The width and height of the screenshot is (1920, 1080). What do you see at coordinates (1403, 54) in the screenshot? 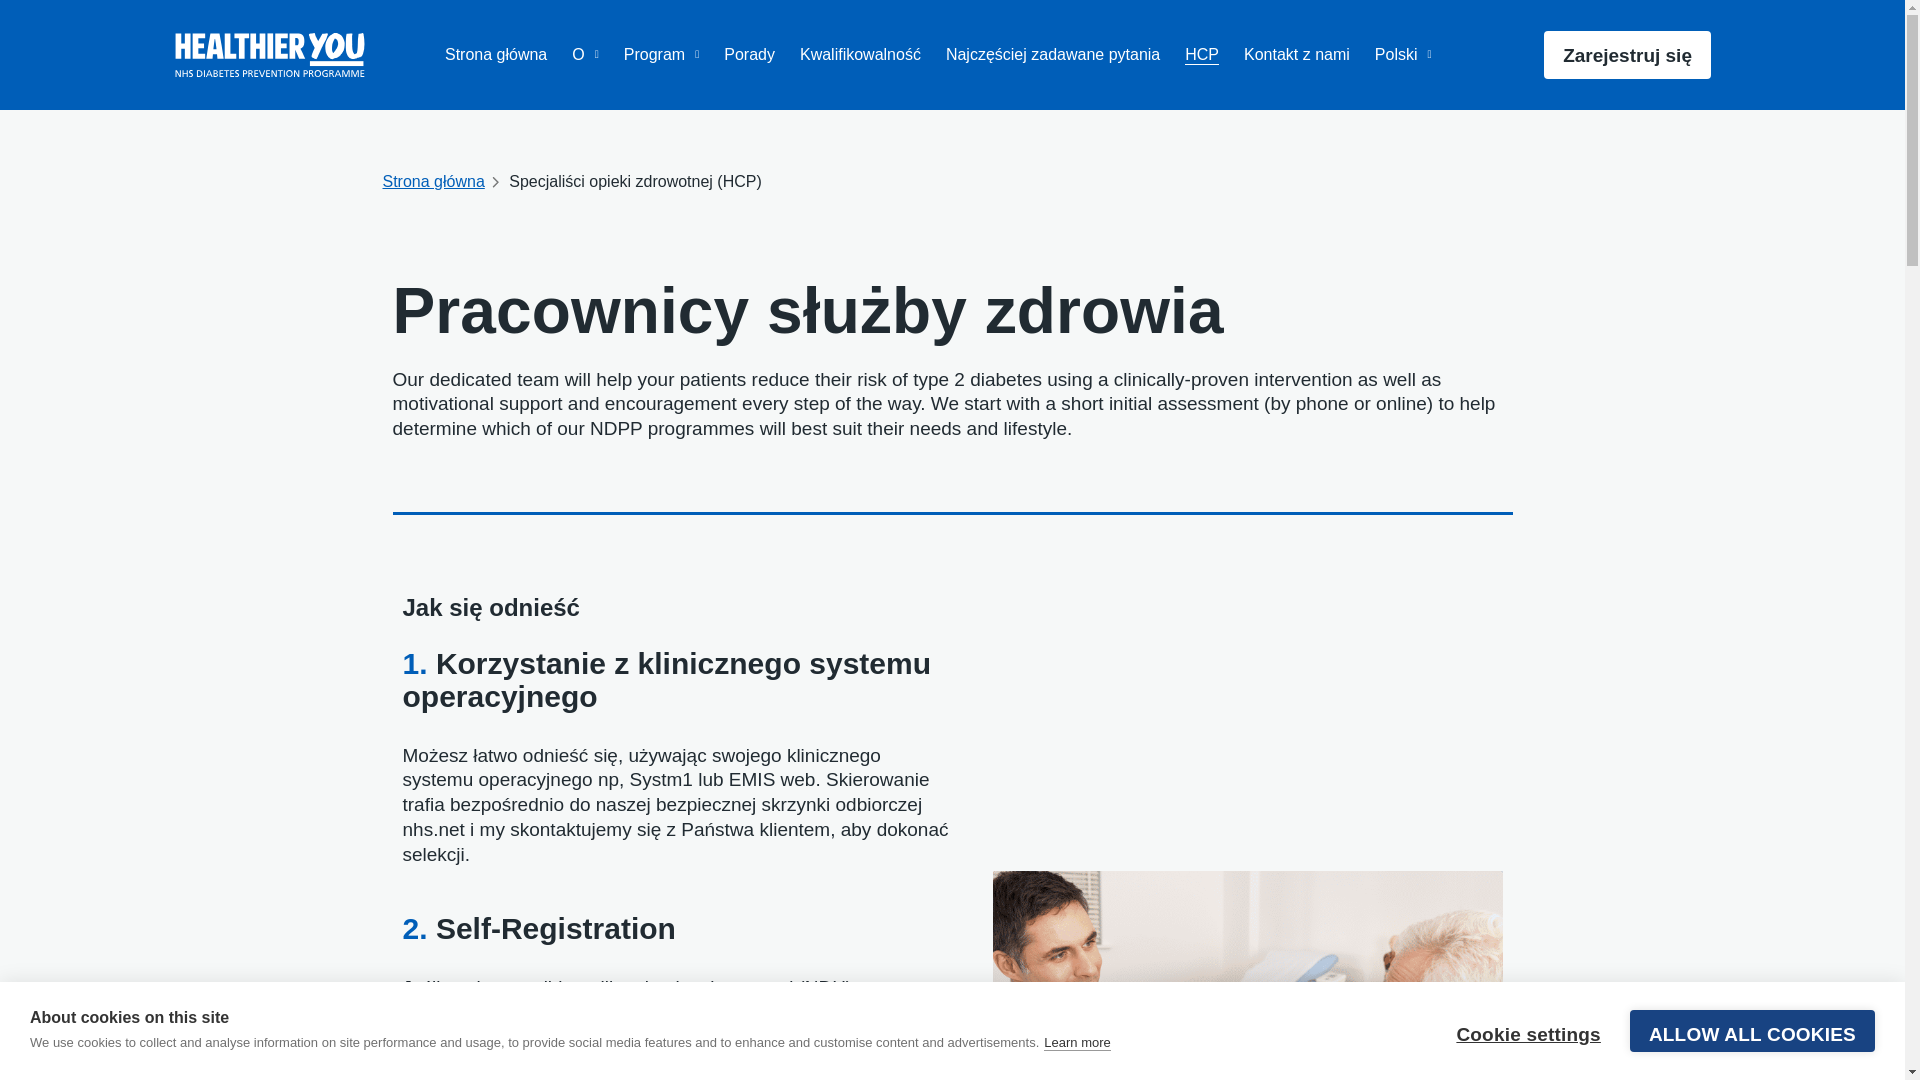
I see `Polski` at bounding box center [1403, 54].